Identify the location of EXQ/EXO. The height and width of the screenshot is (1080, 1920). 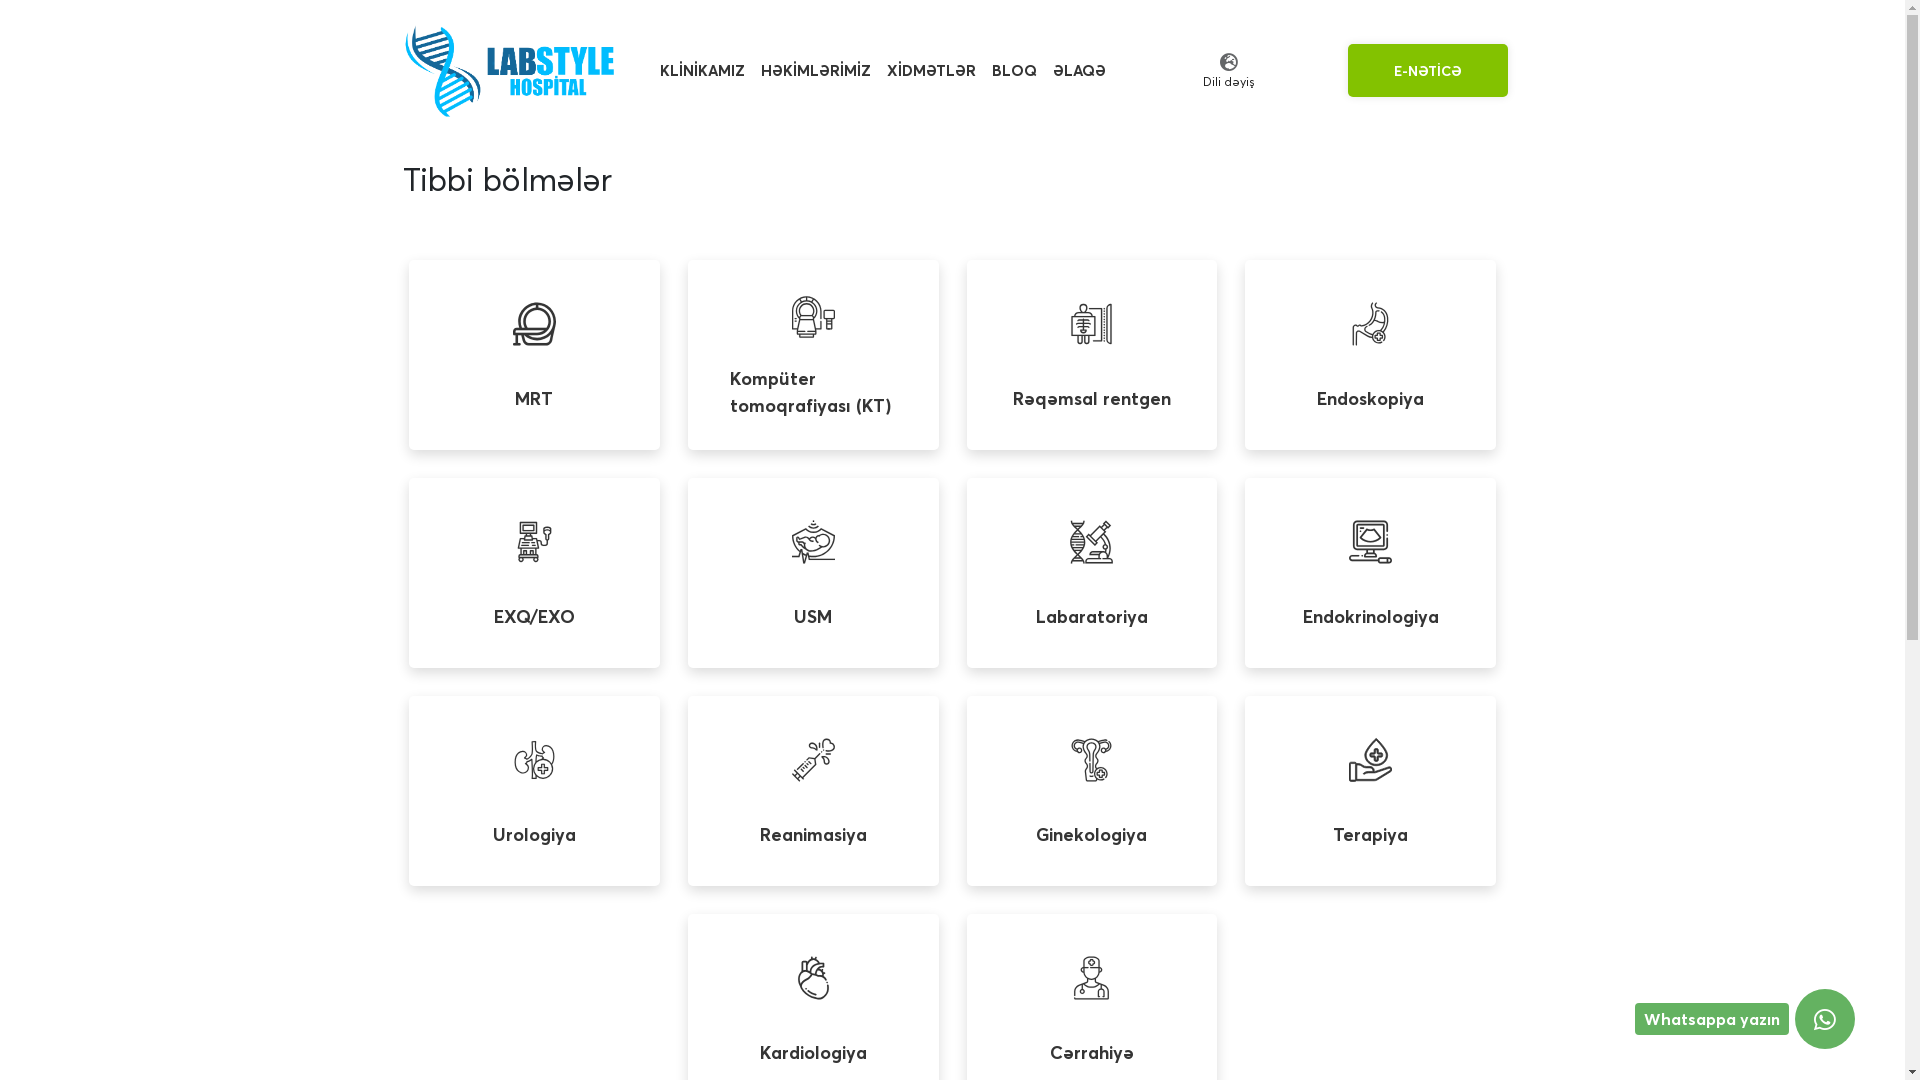
(534, 573).